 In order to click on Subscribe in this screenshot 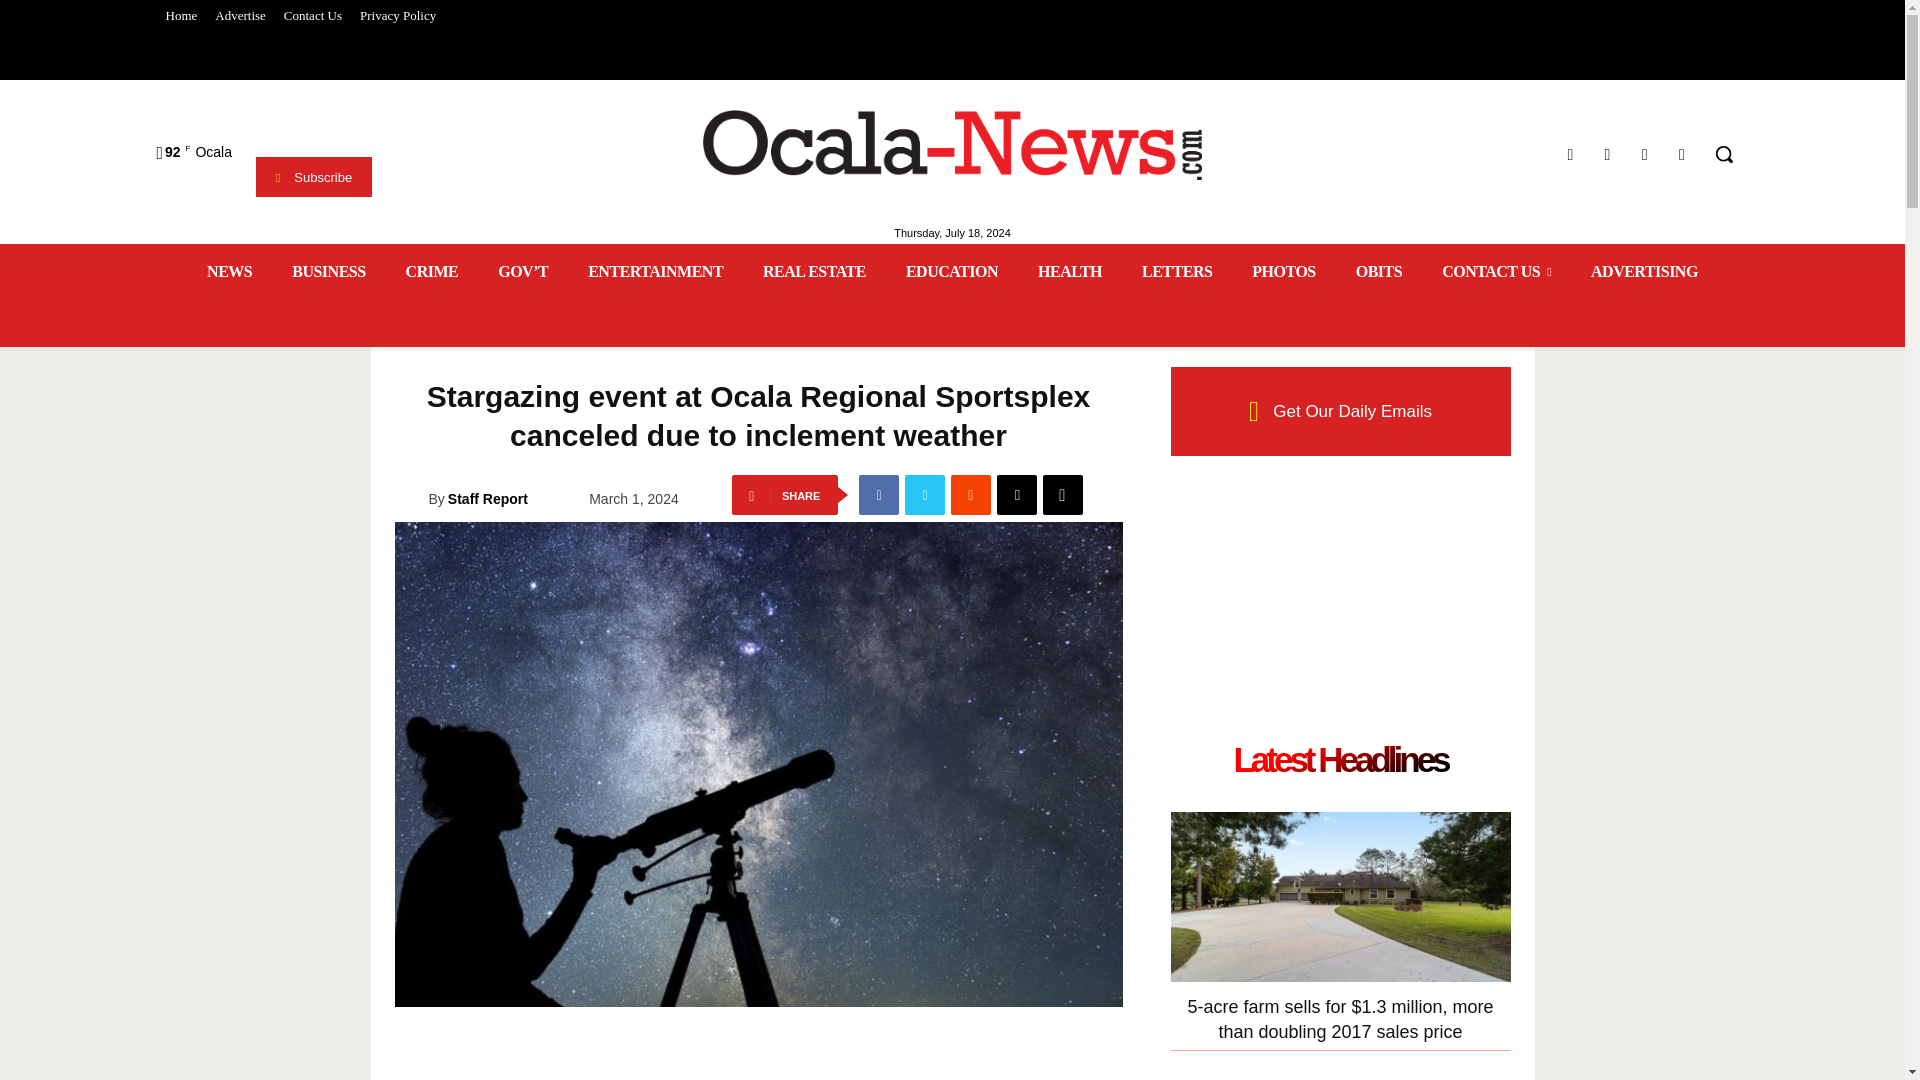, I will do `click(314, 176)`.